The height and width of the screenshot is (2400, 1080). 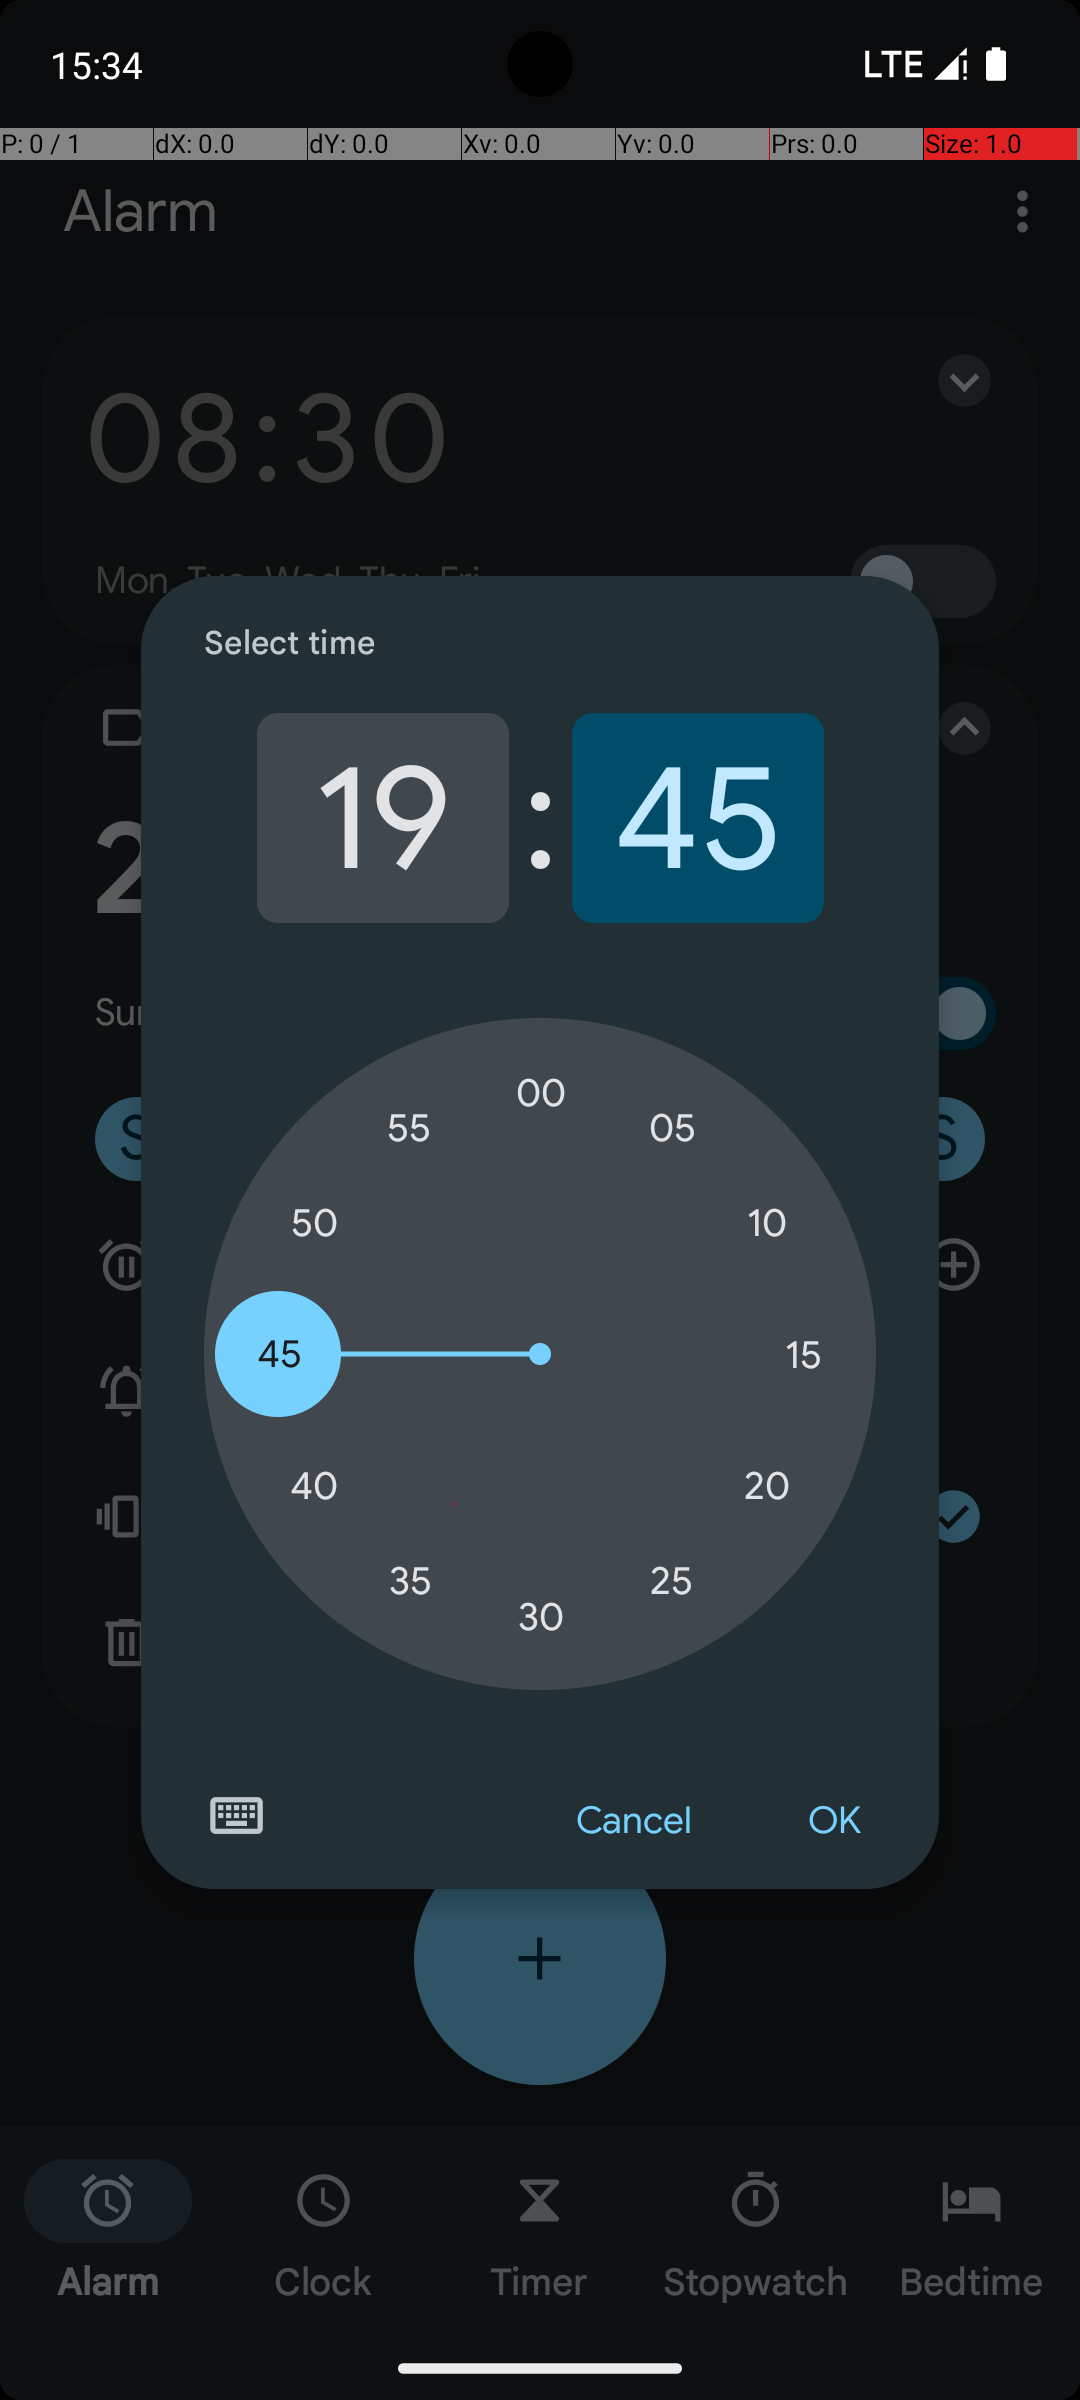 What do you see at coordinates (803, 1355) in the screenshot?
I see `15` at bounding box center [803, 1355].